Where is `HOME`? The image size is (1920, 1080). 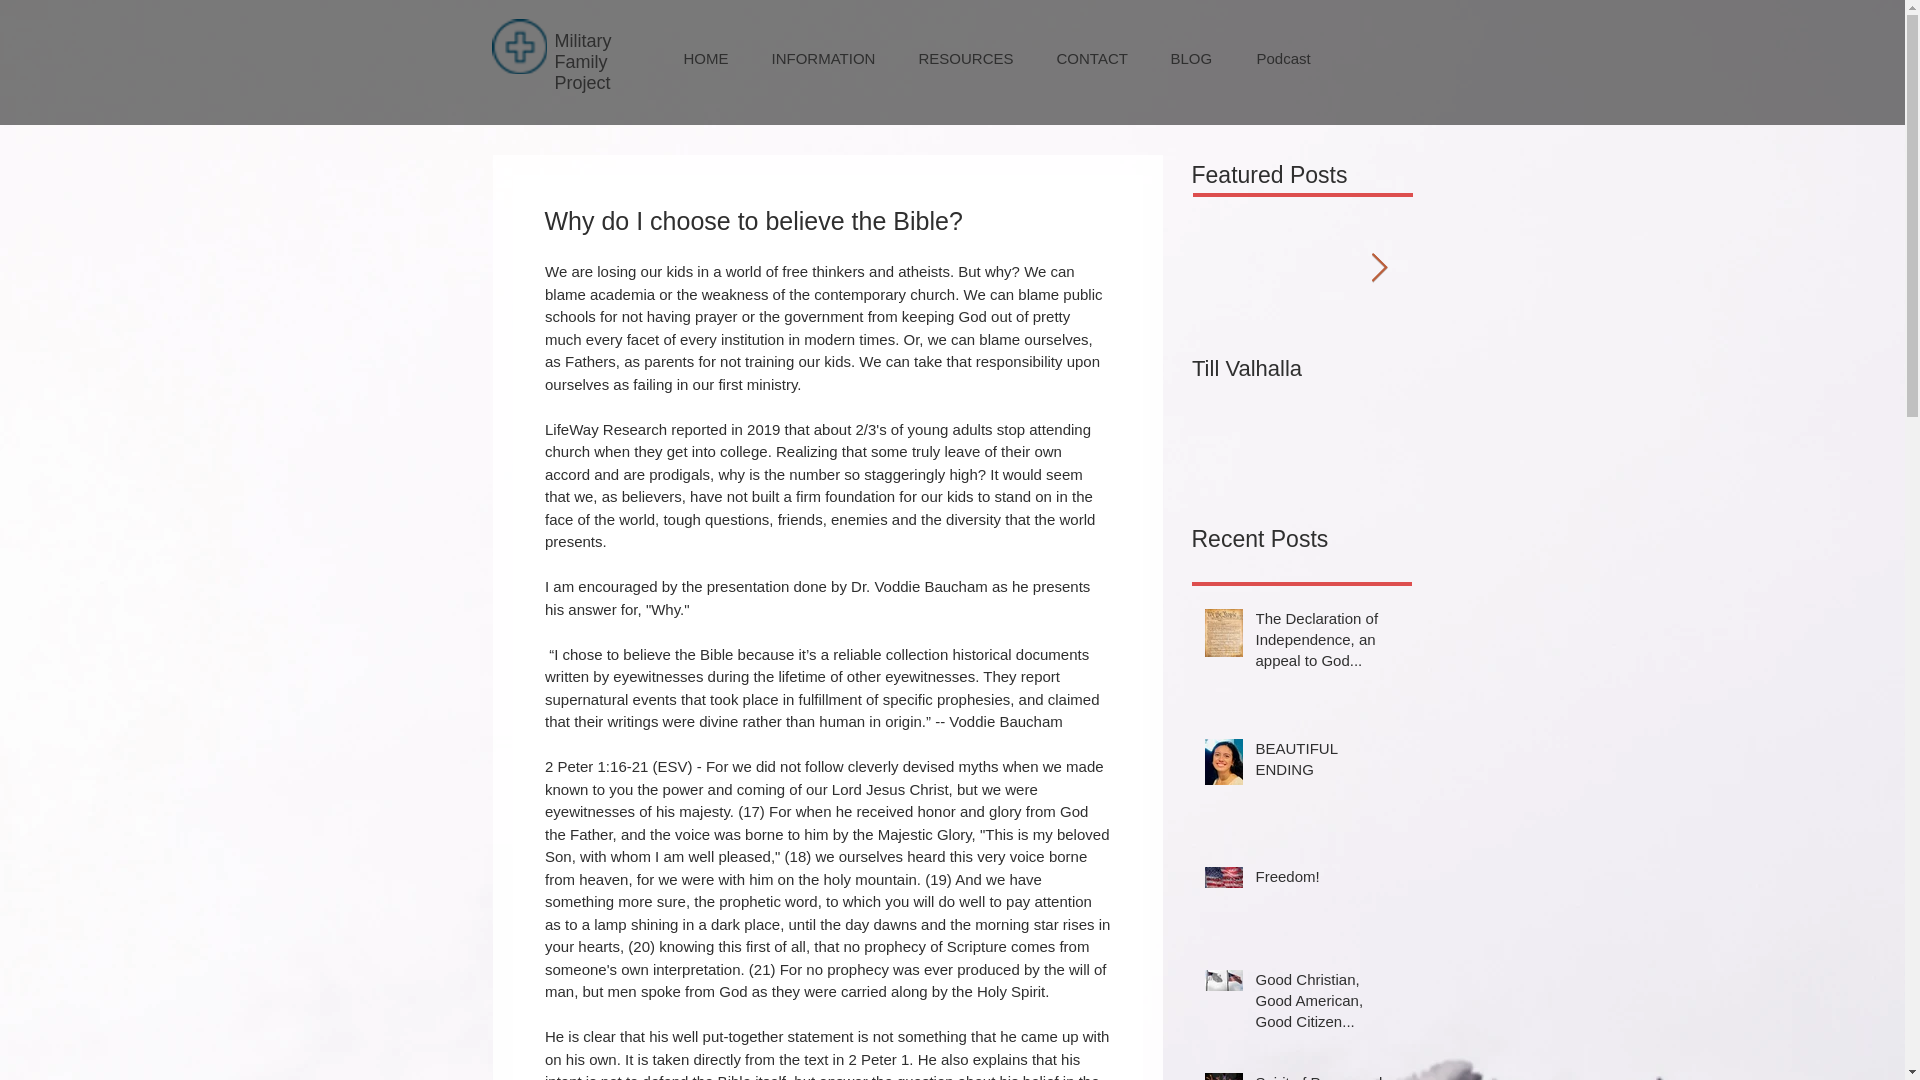
HOME is located at coordinates (706, 59).